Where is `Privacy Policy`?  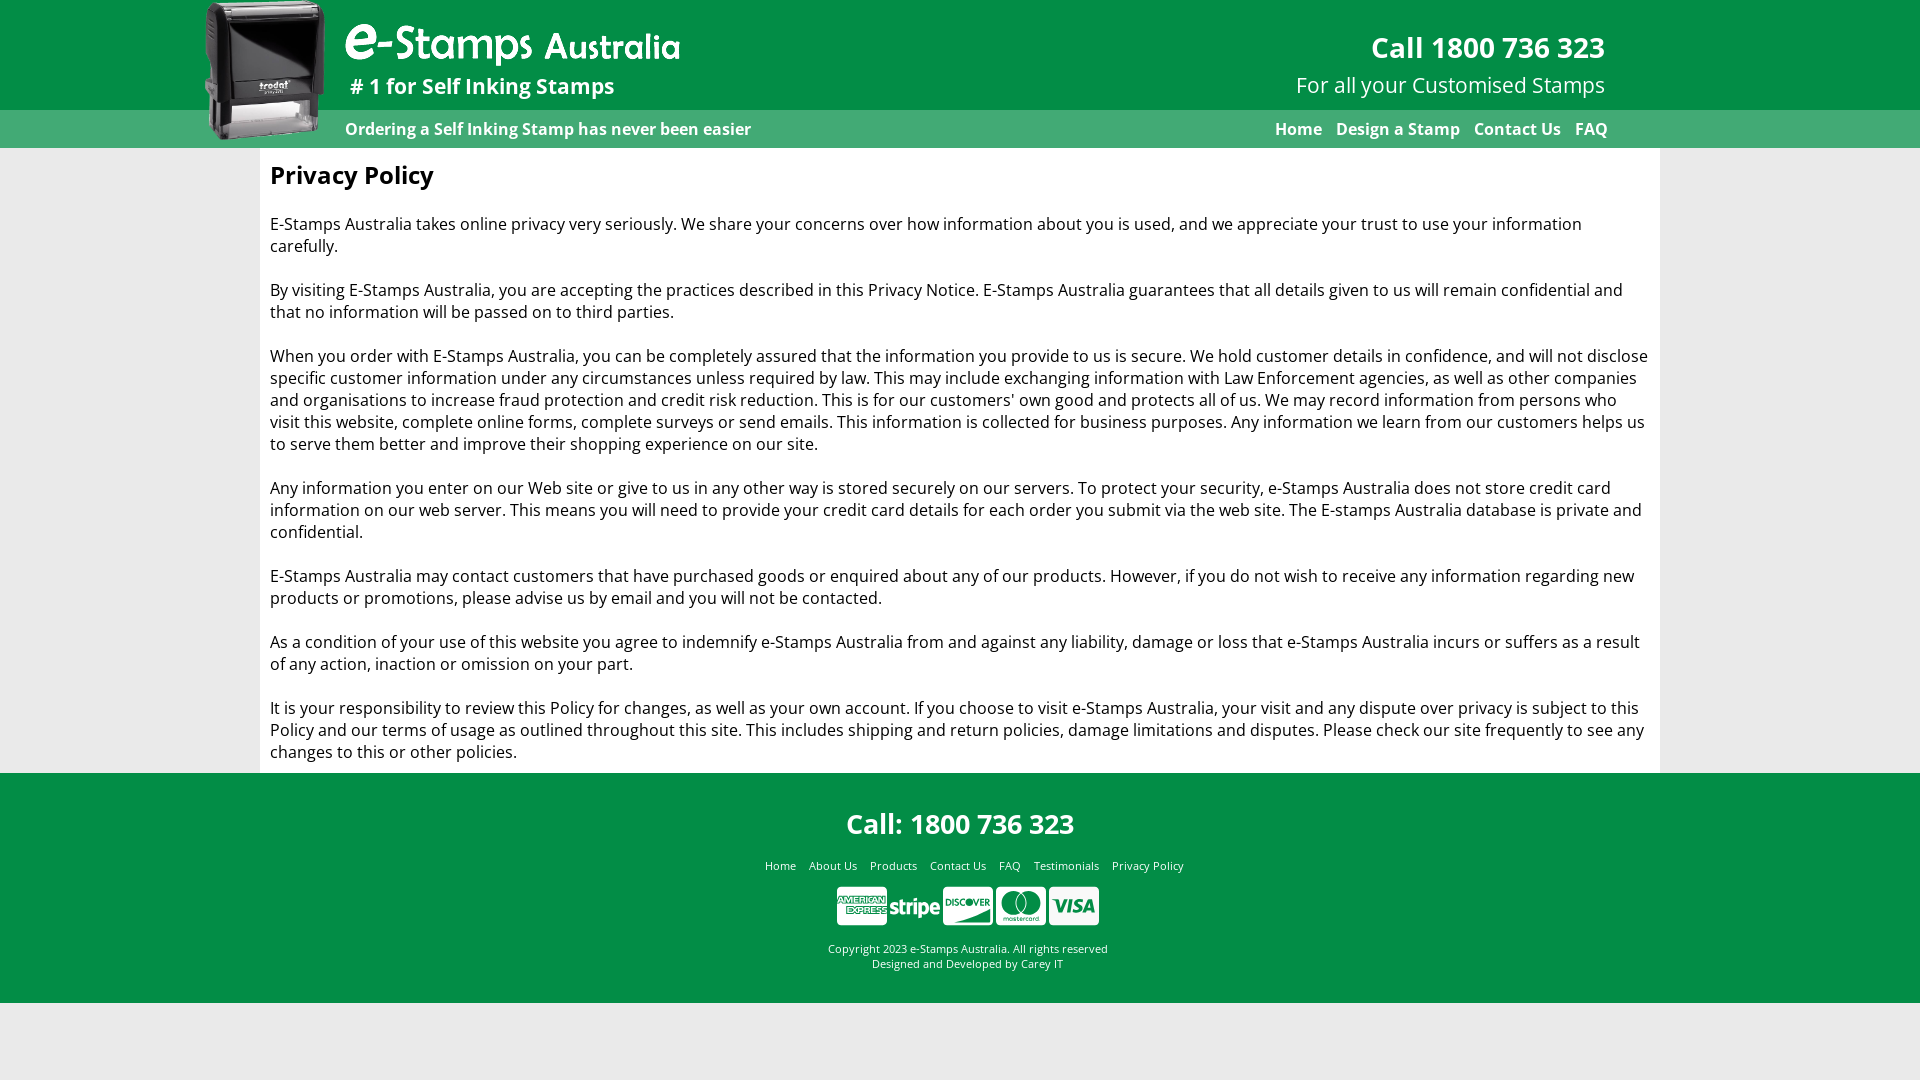 Privacy Policy is located at coordinates (1148, 866).